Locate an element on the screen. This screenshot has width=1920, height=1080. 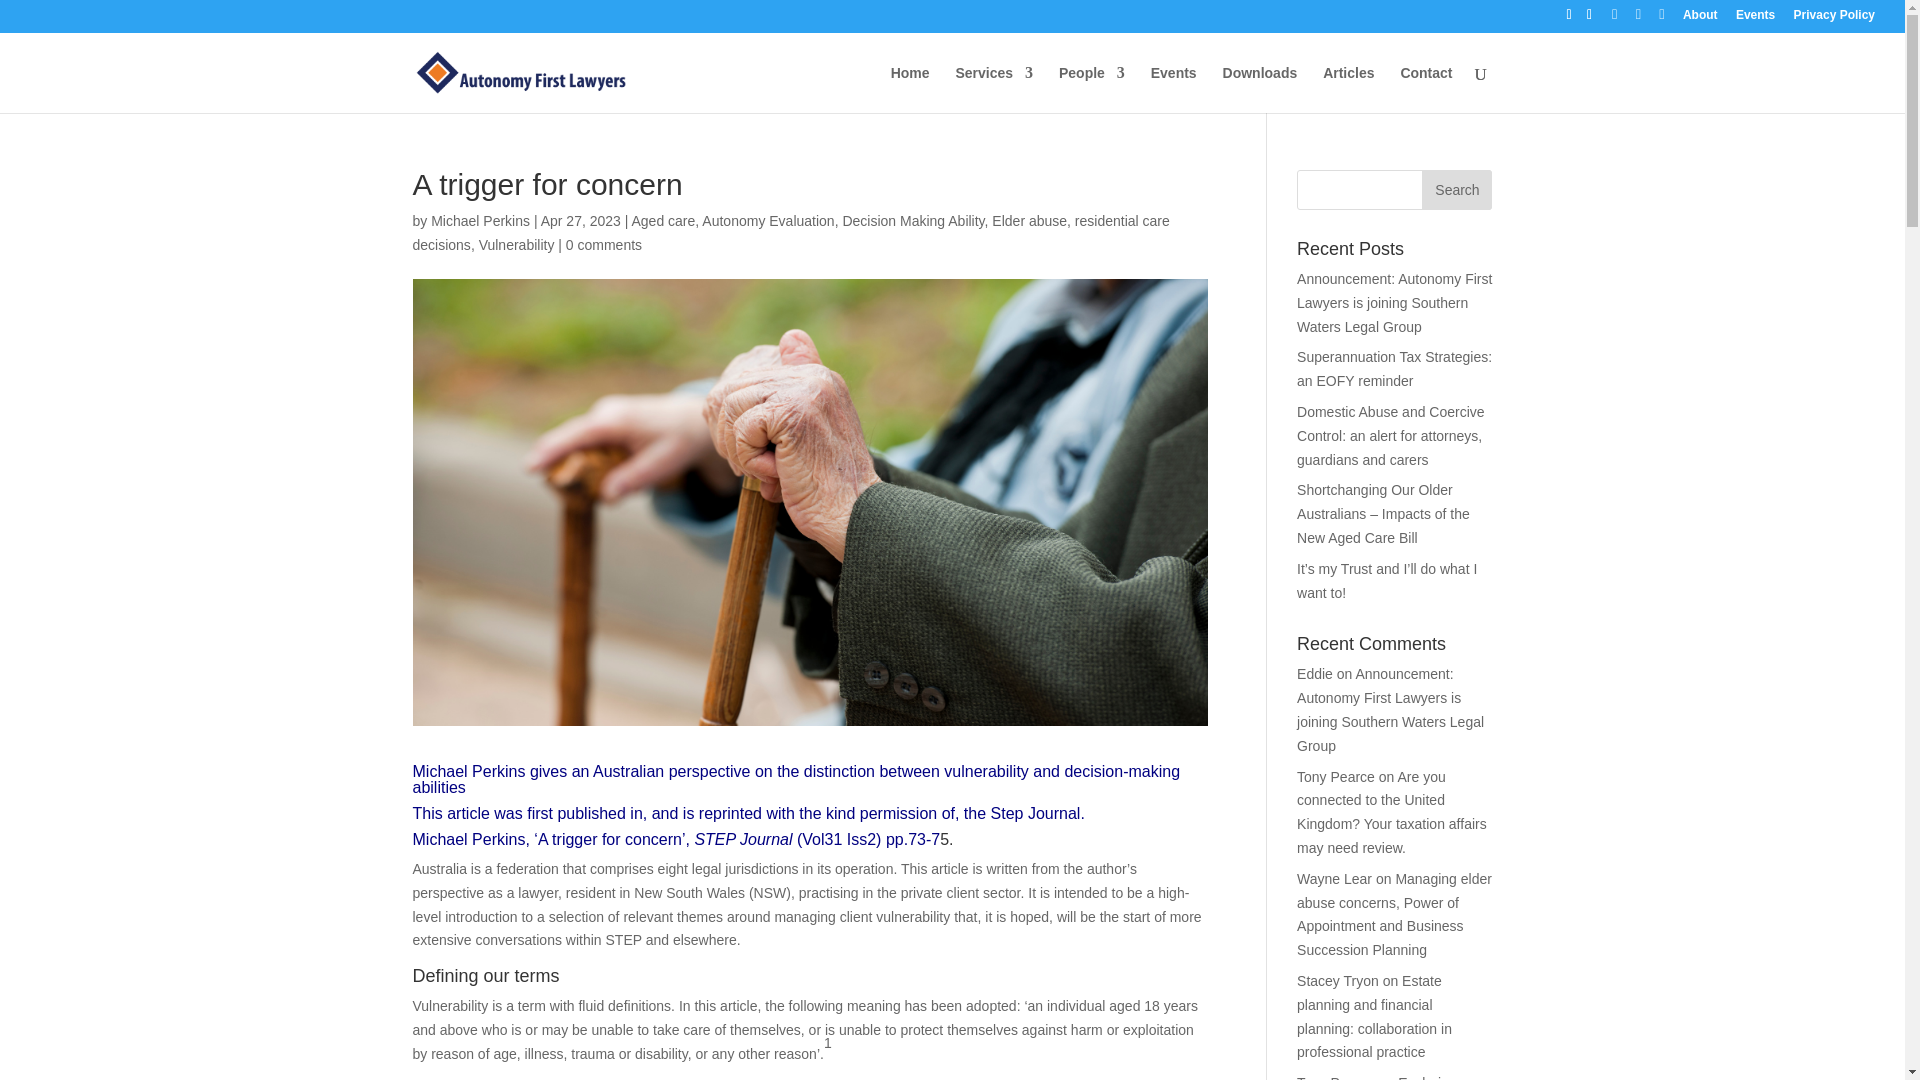
Articles is located at coordinates (1348, 89).